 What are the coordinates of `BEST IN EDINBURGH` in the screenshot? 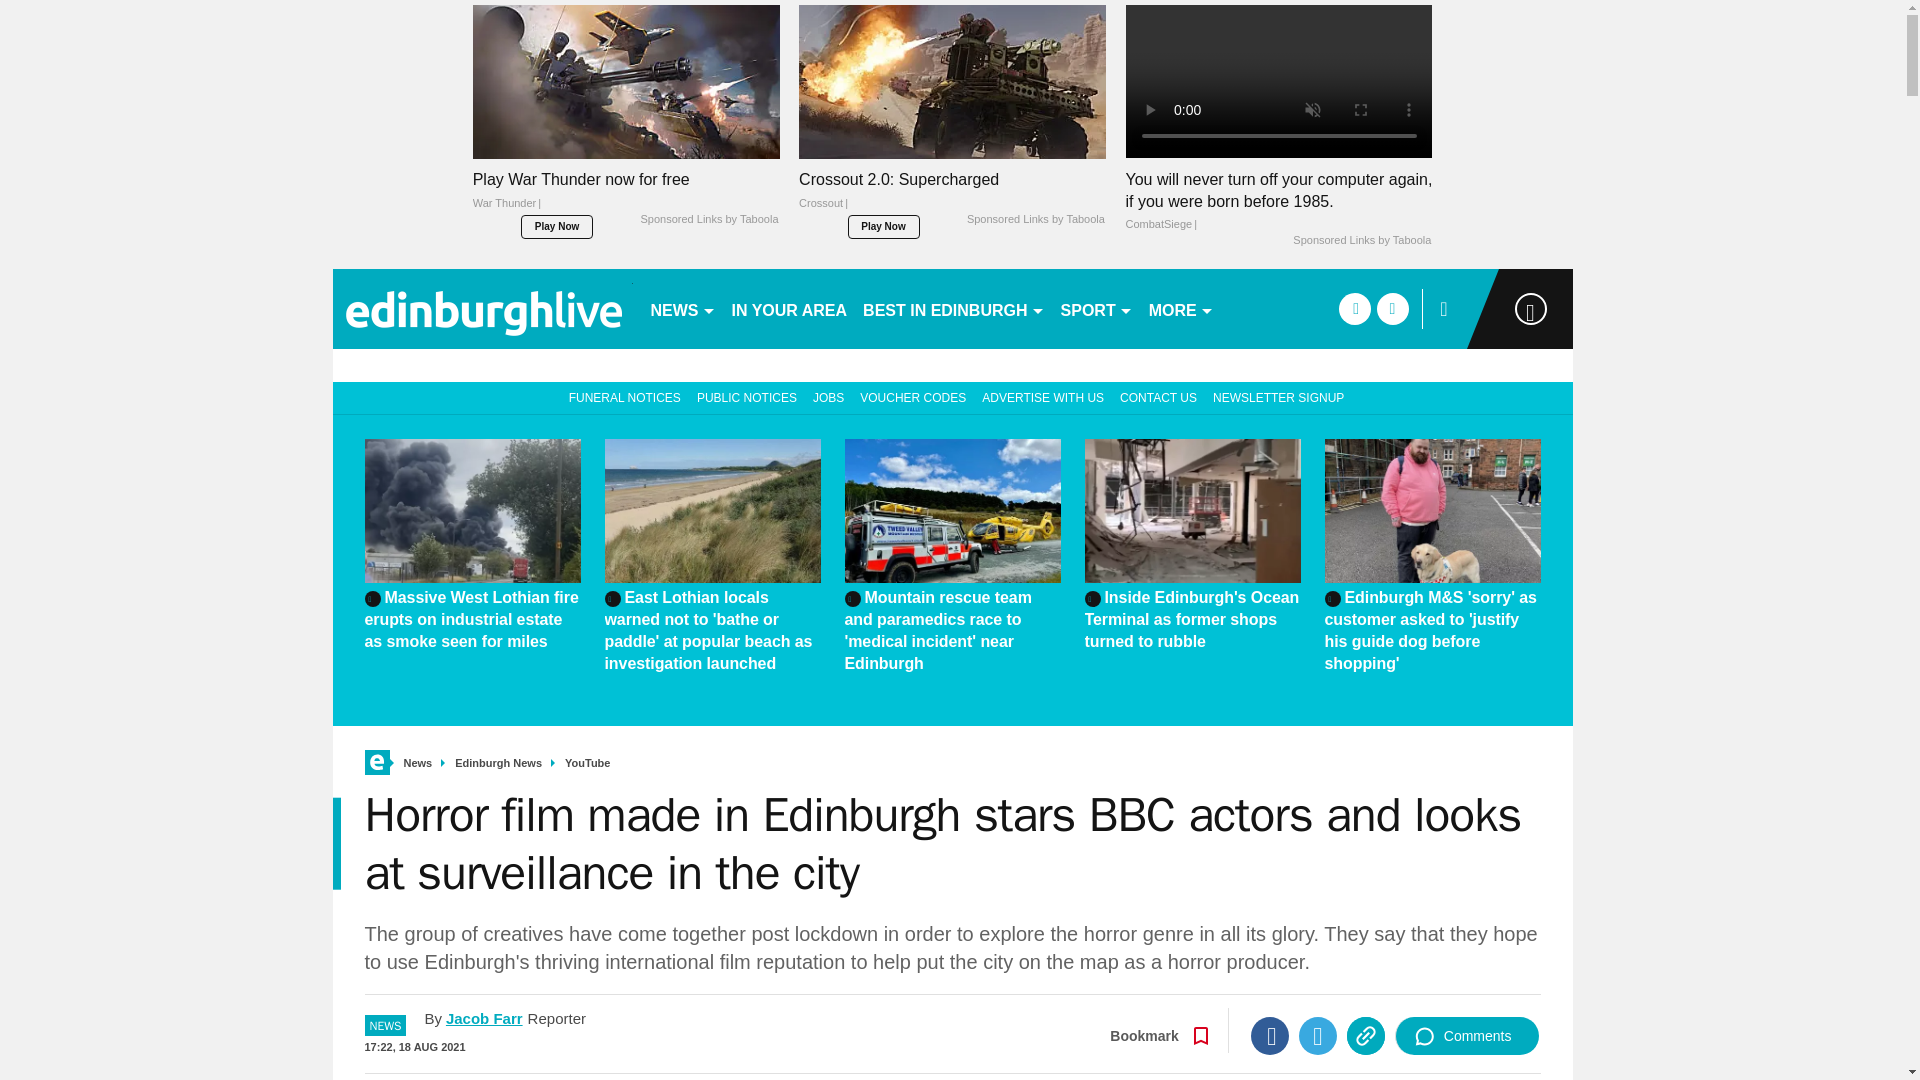 It's located at (953, 308).